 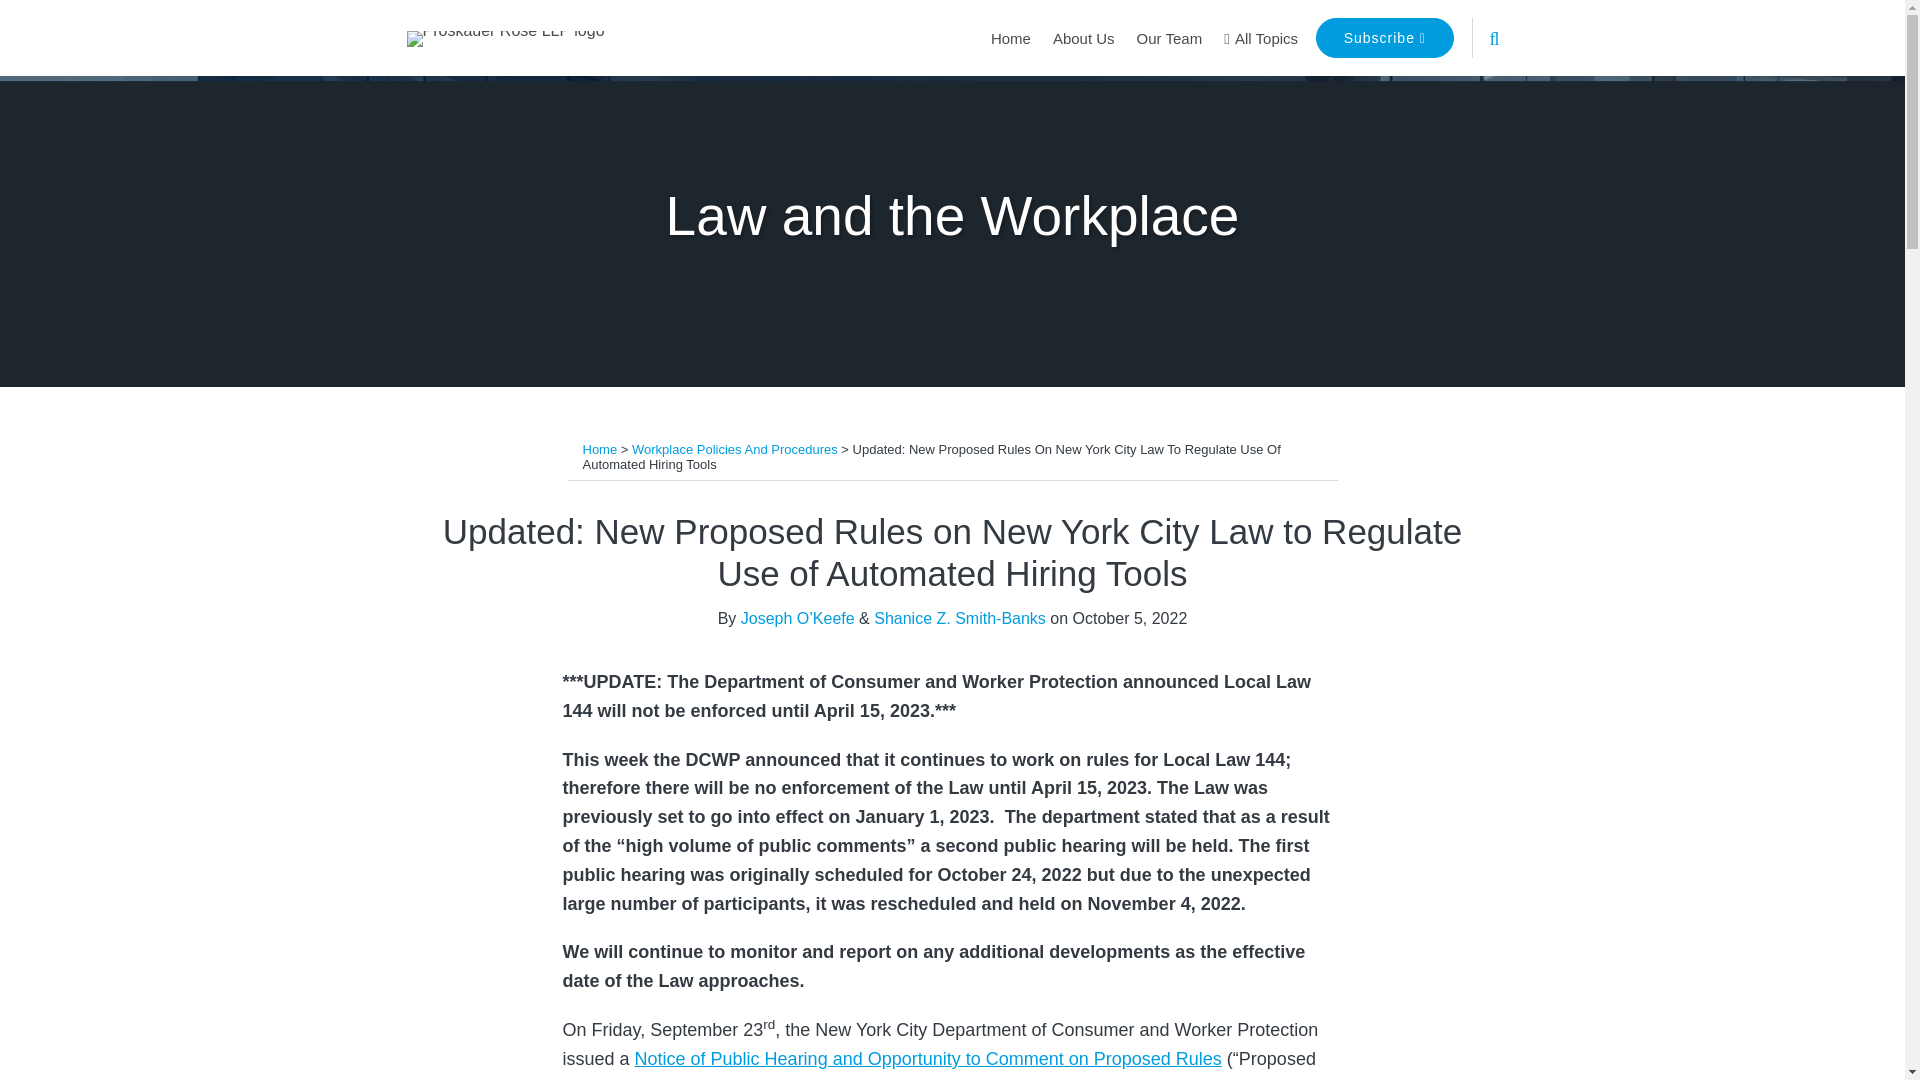 What do you see at coordinates (1384, 38) in the screenshot?
I see `Subscribe` at bounding box center [1384, 38].